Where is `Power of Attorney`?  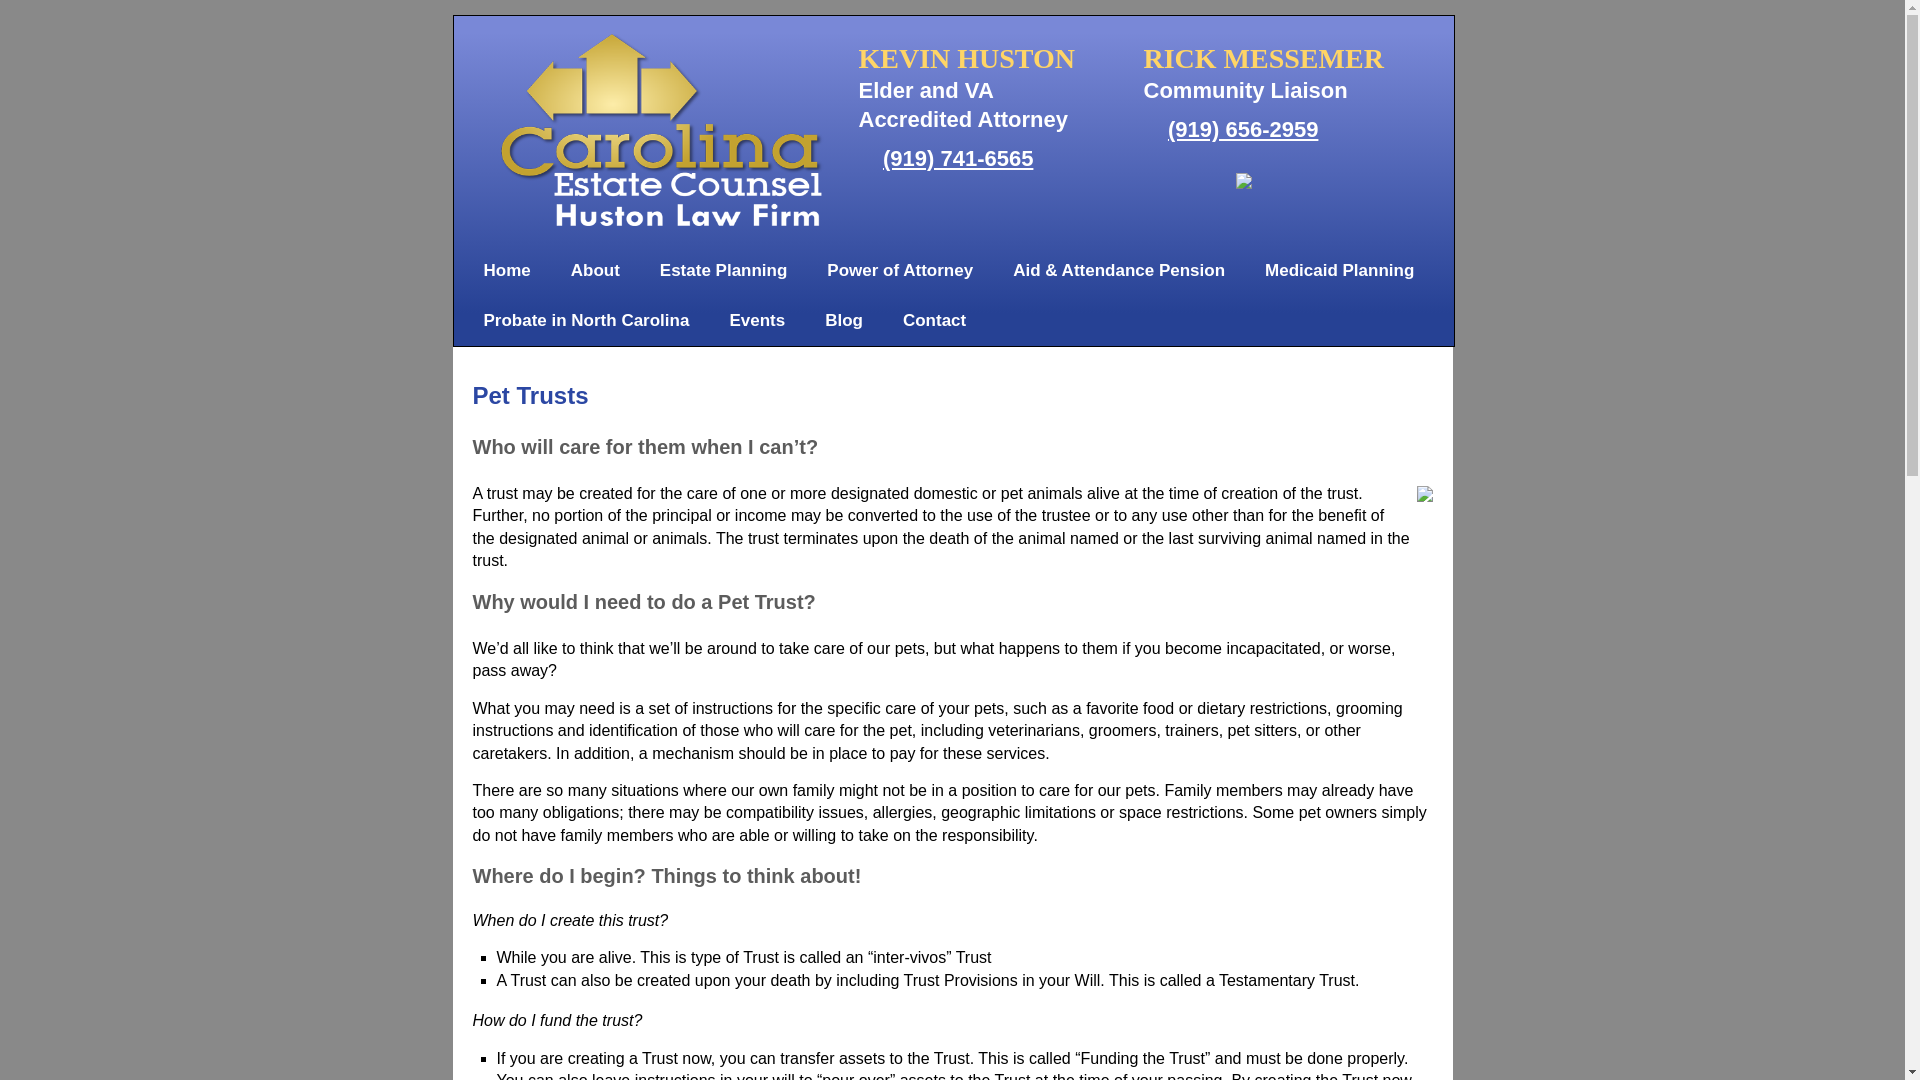 Power of Attorney is located at coordinates (899, 270).